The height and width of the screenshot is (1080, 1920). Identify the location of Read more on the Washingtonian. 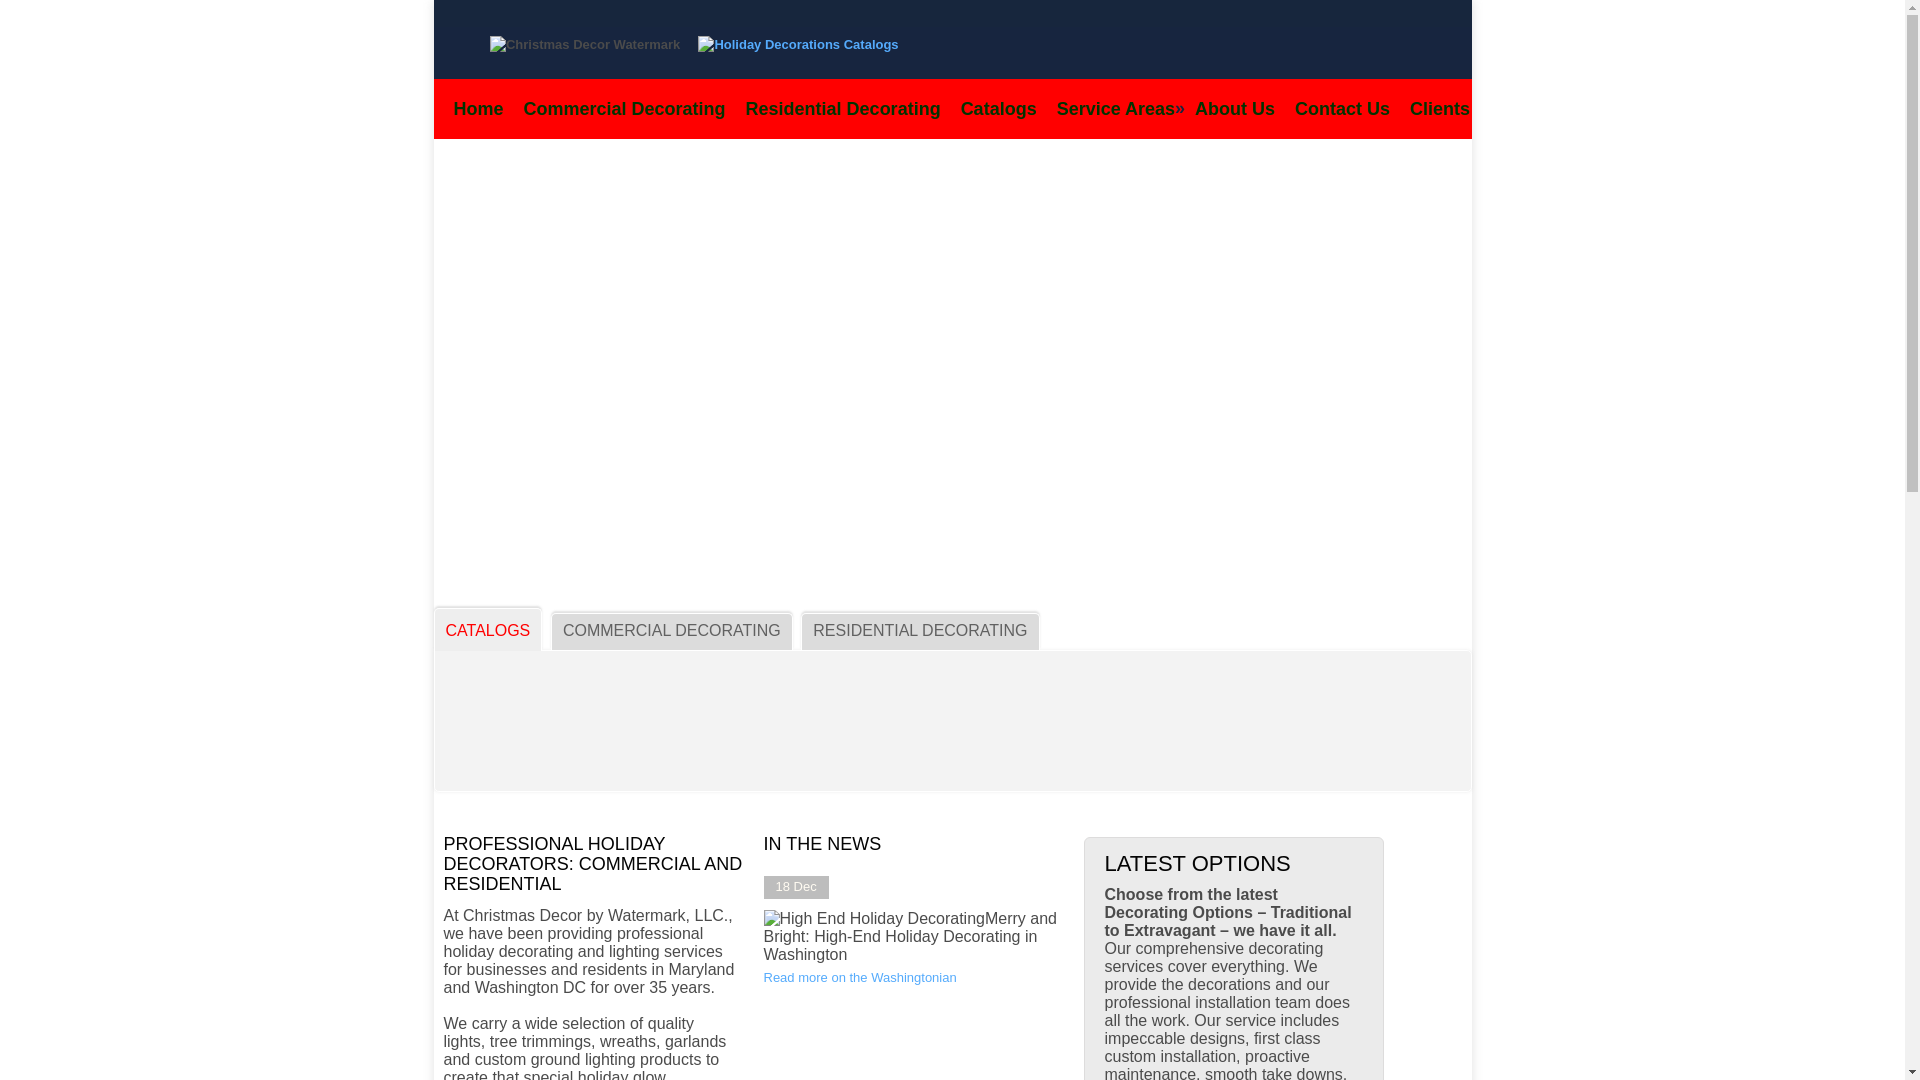
(860, 976).